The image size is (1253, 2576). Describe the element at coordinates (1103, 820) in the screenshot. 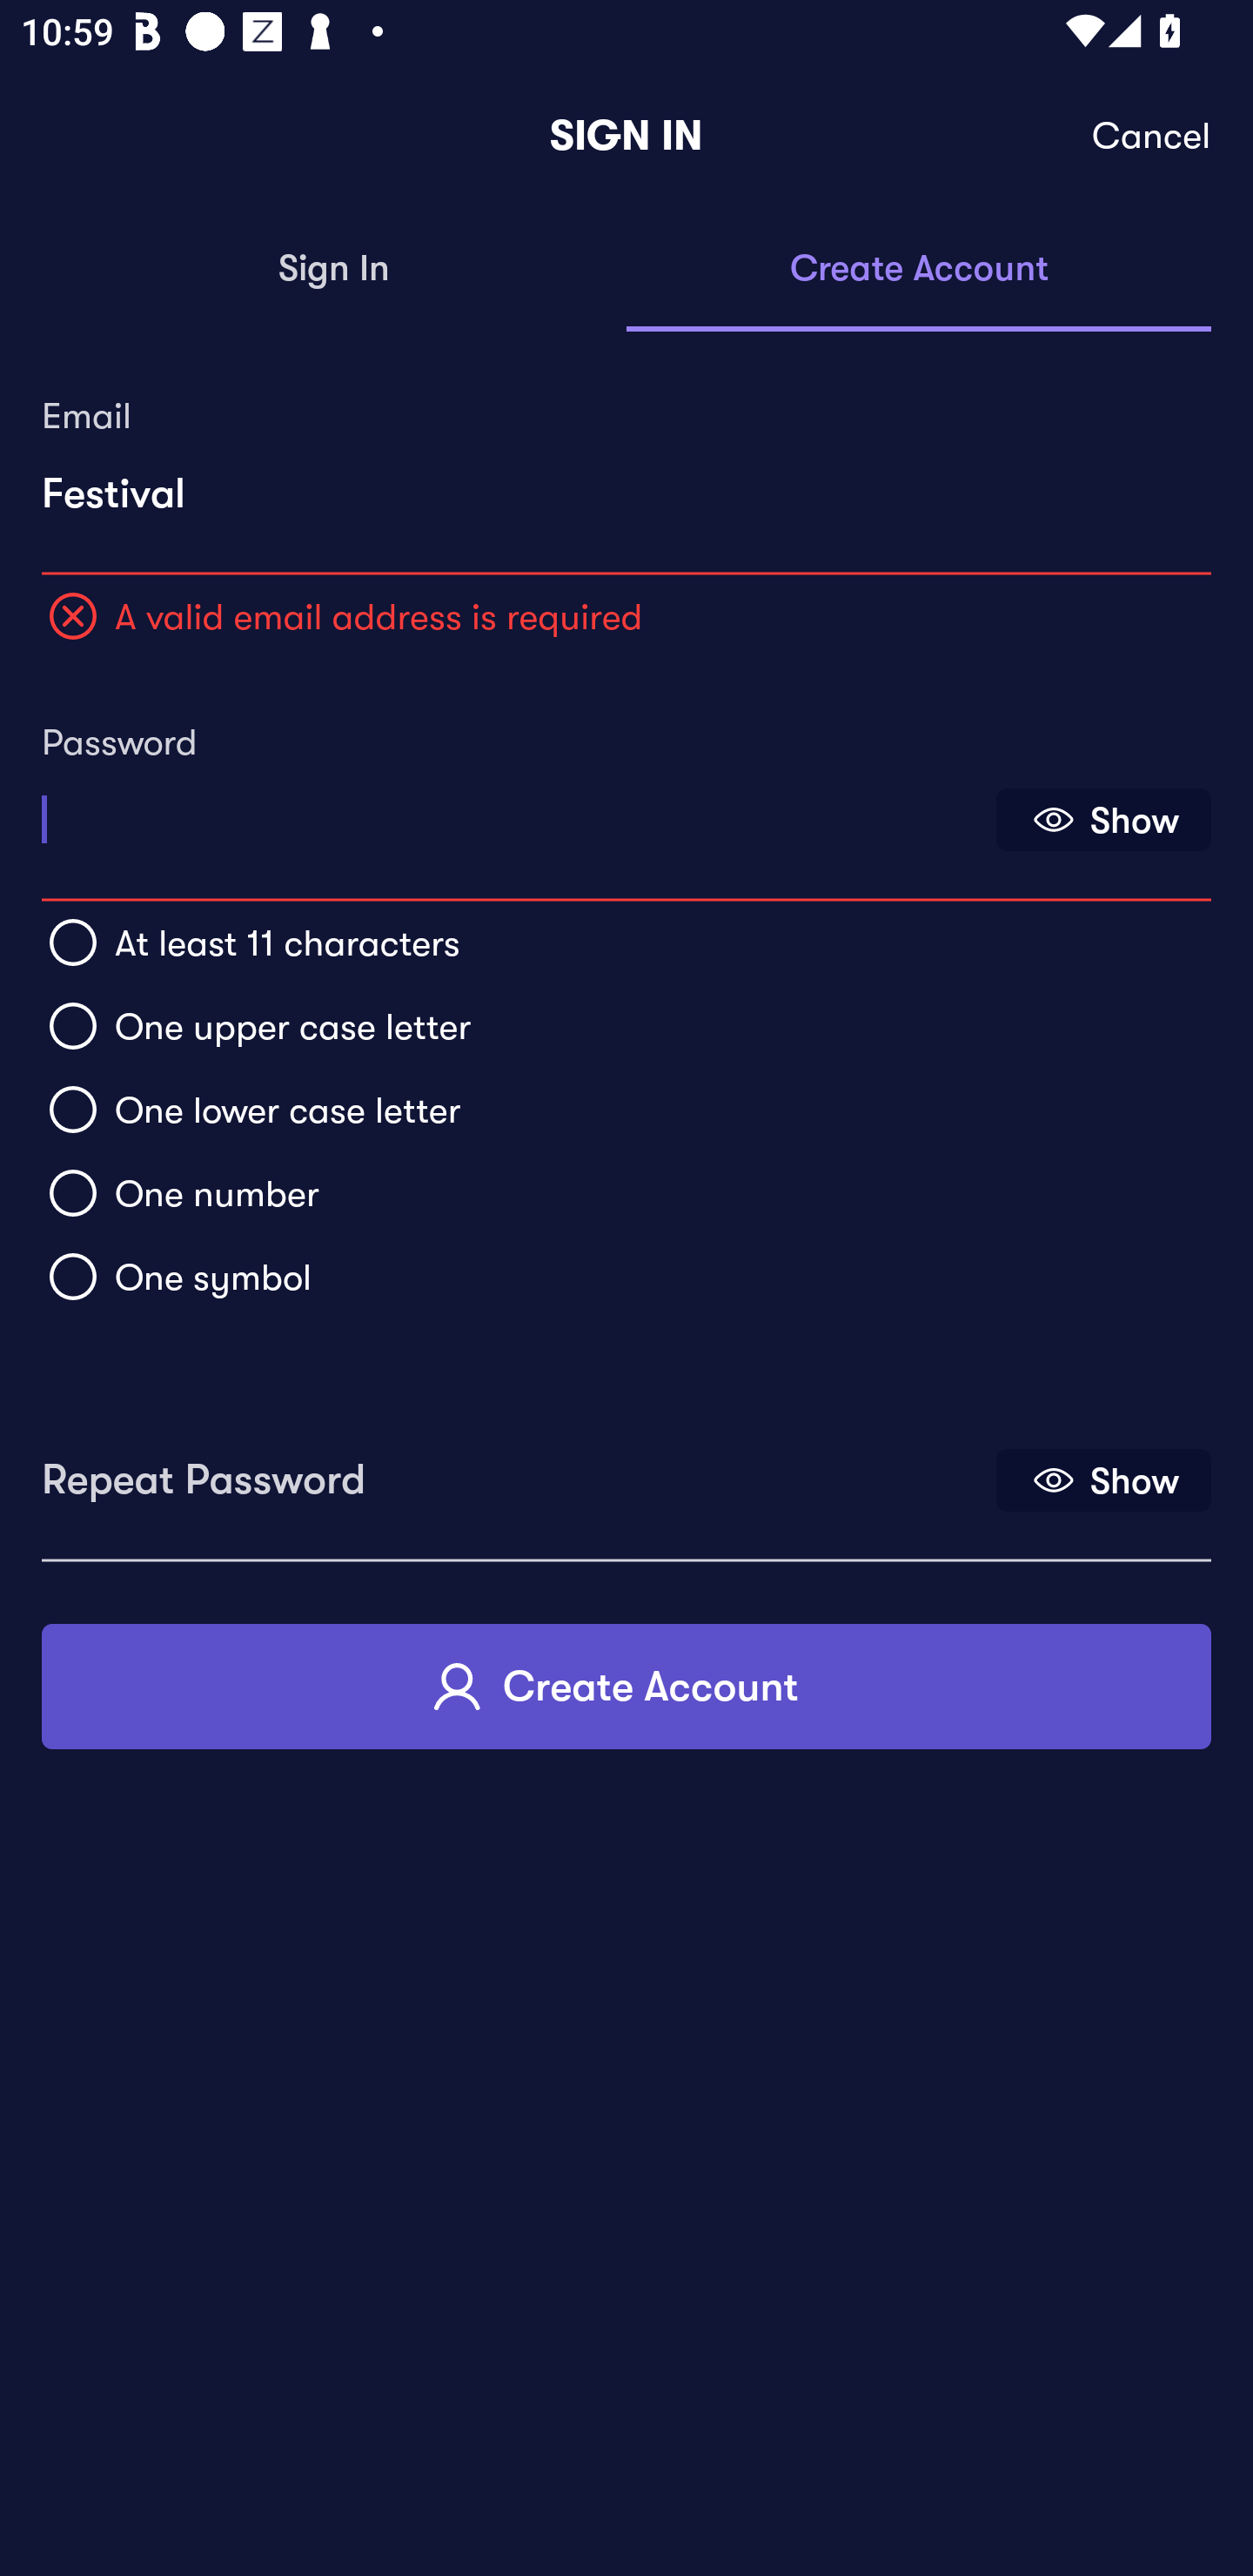

I see `Show Password Show` at that location.